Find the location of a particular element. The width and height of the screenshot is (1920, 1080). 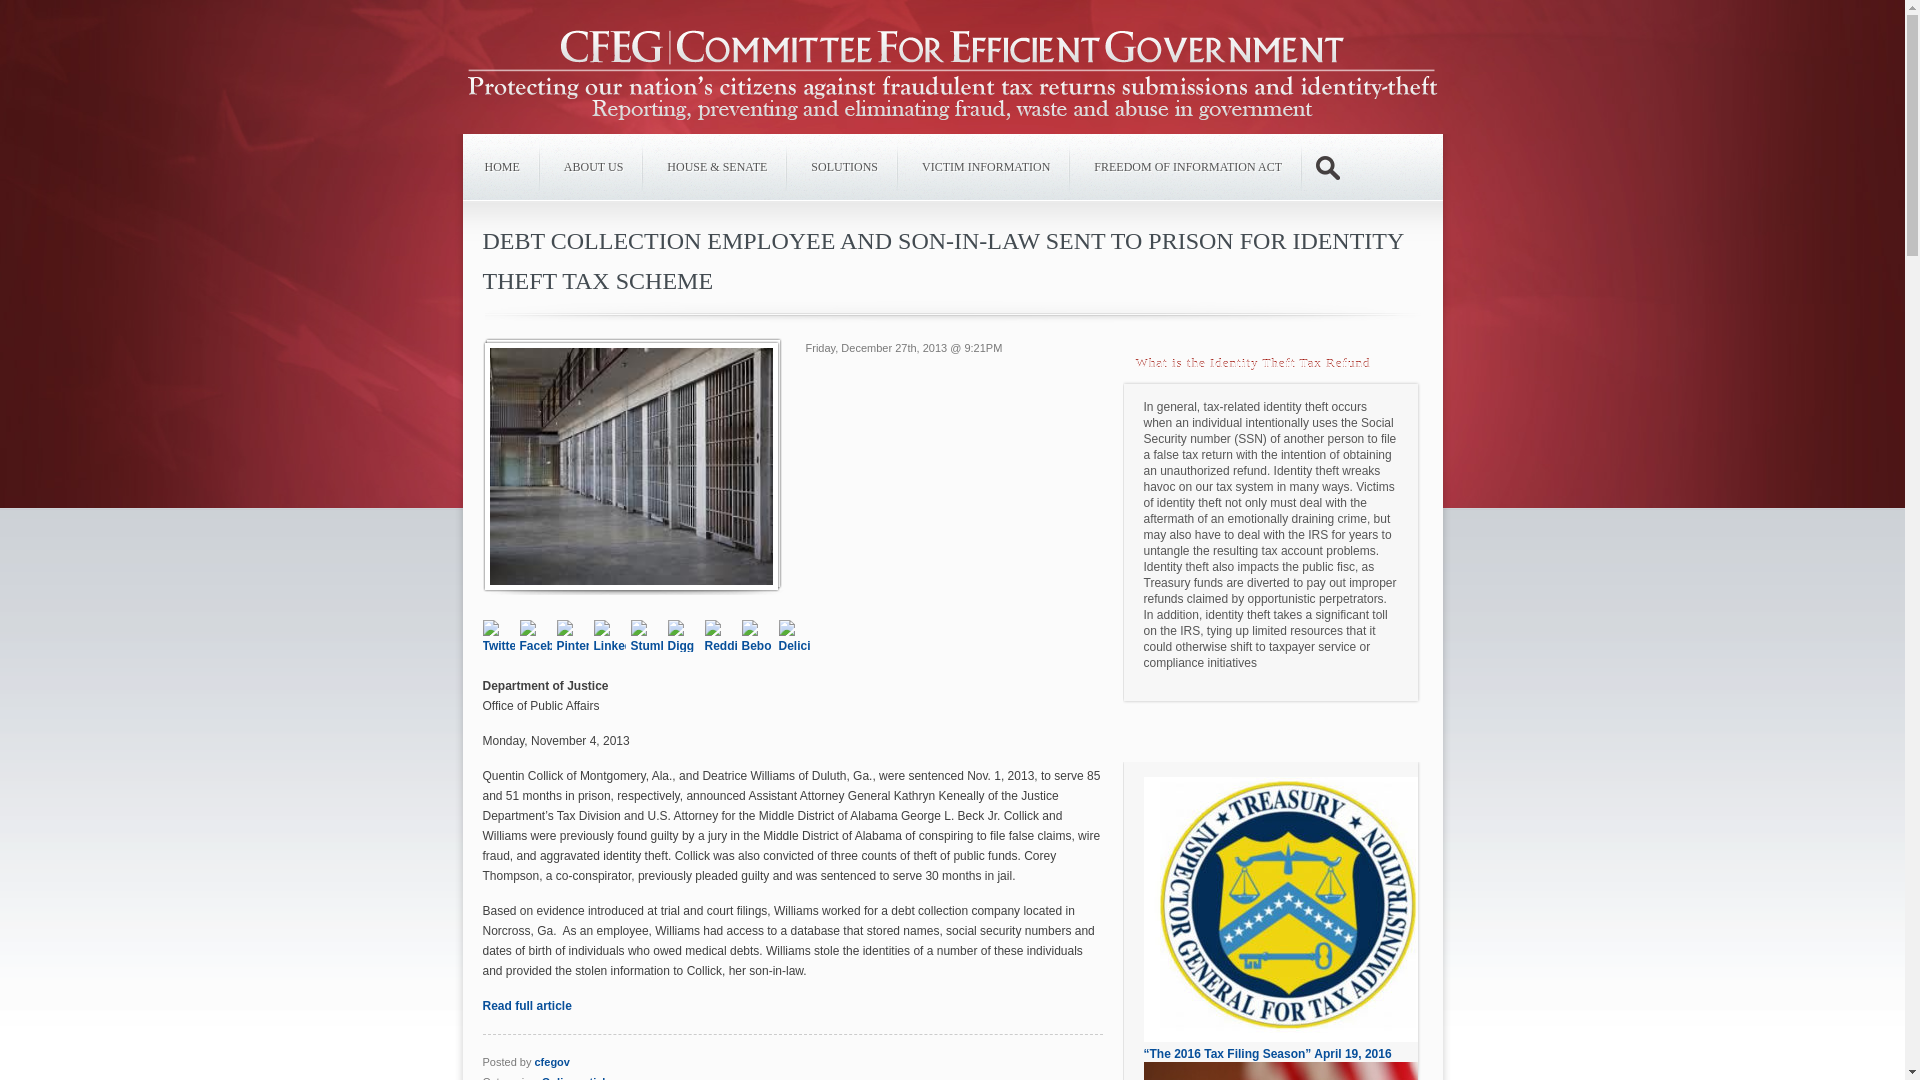

CFEGOV.org: Consumers for Effective Government is located at coordinates (952, 80).